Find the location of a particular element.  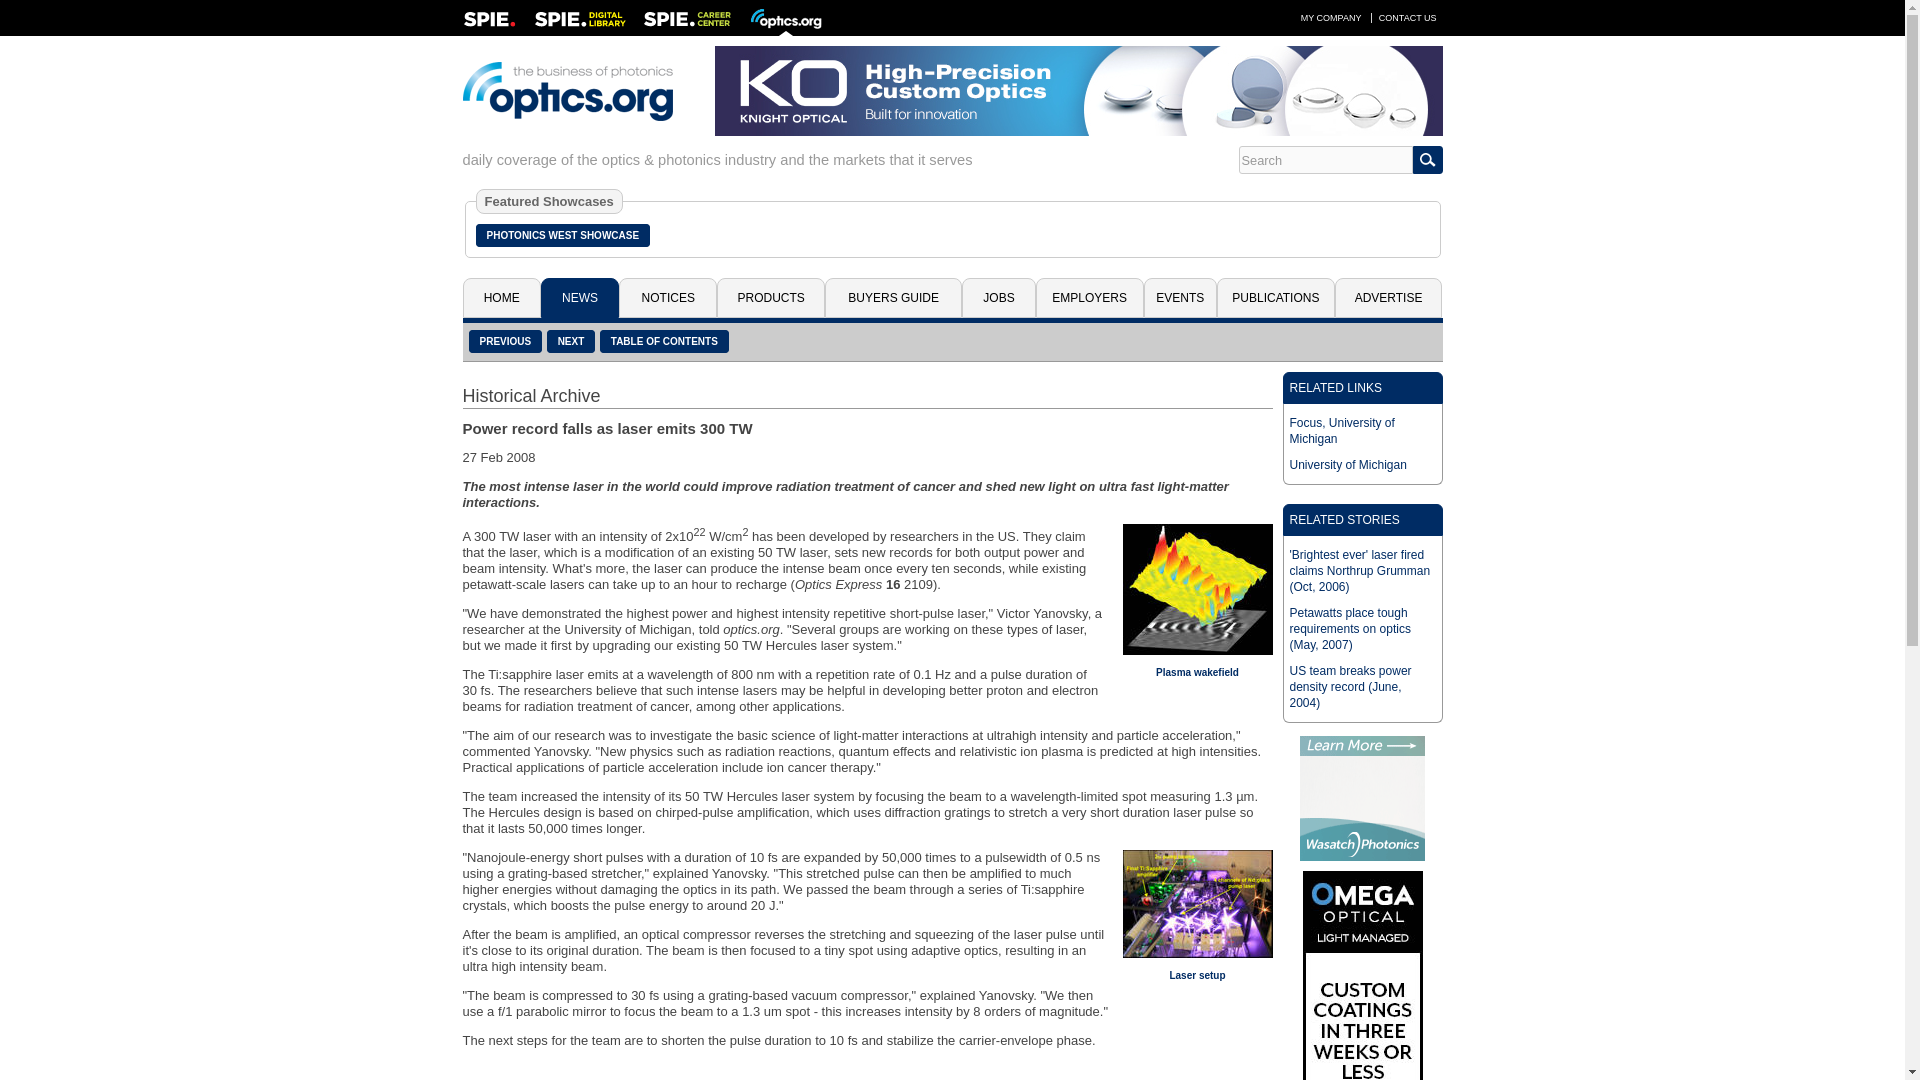

HOME is located at coordinates (500, 297).